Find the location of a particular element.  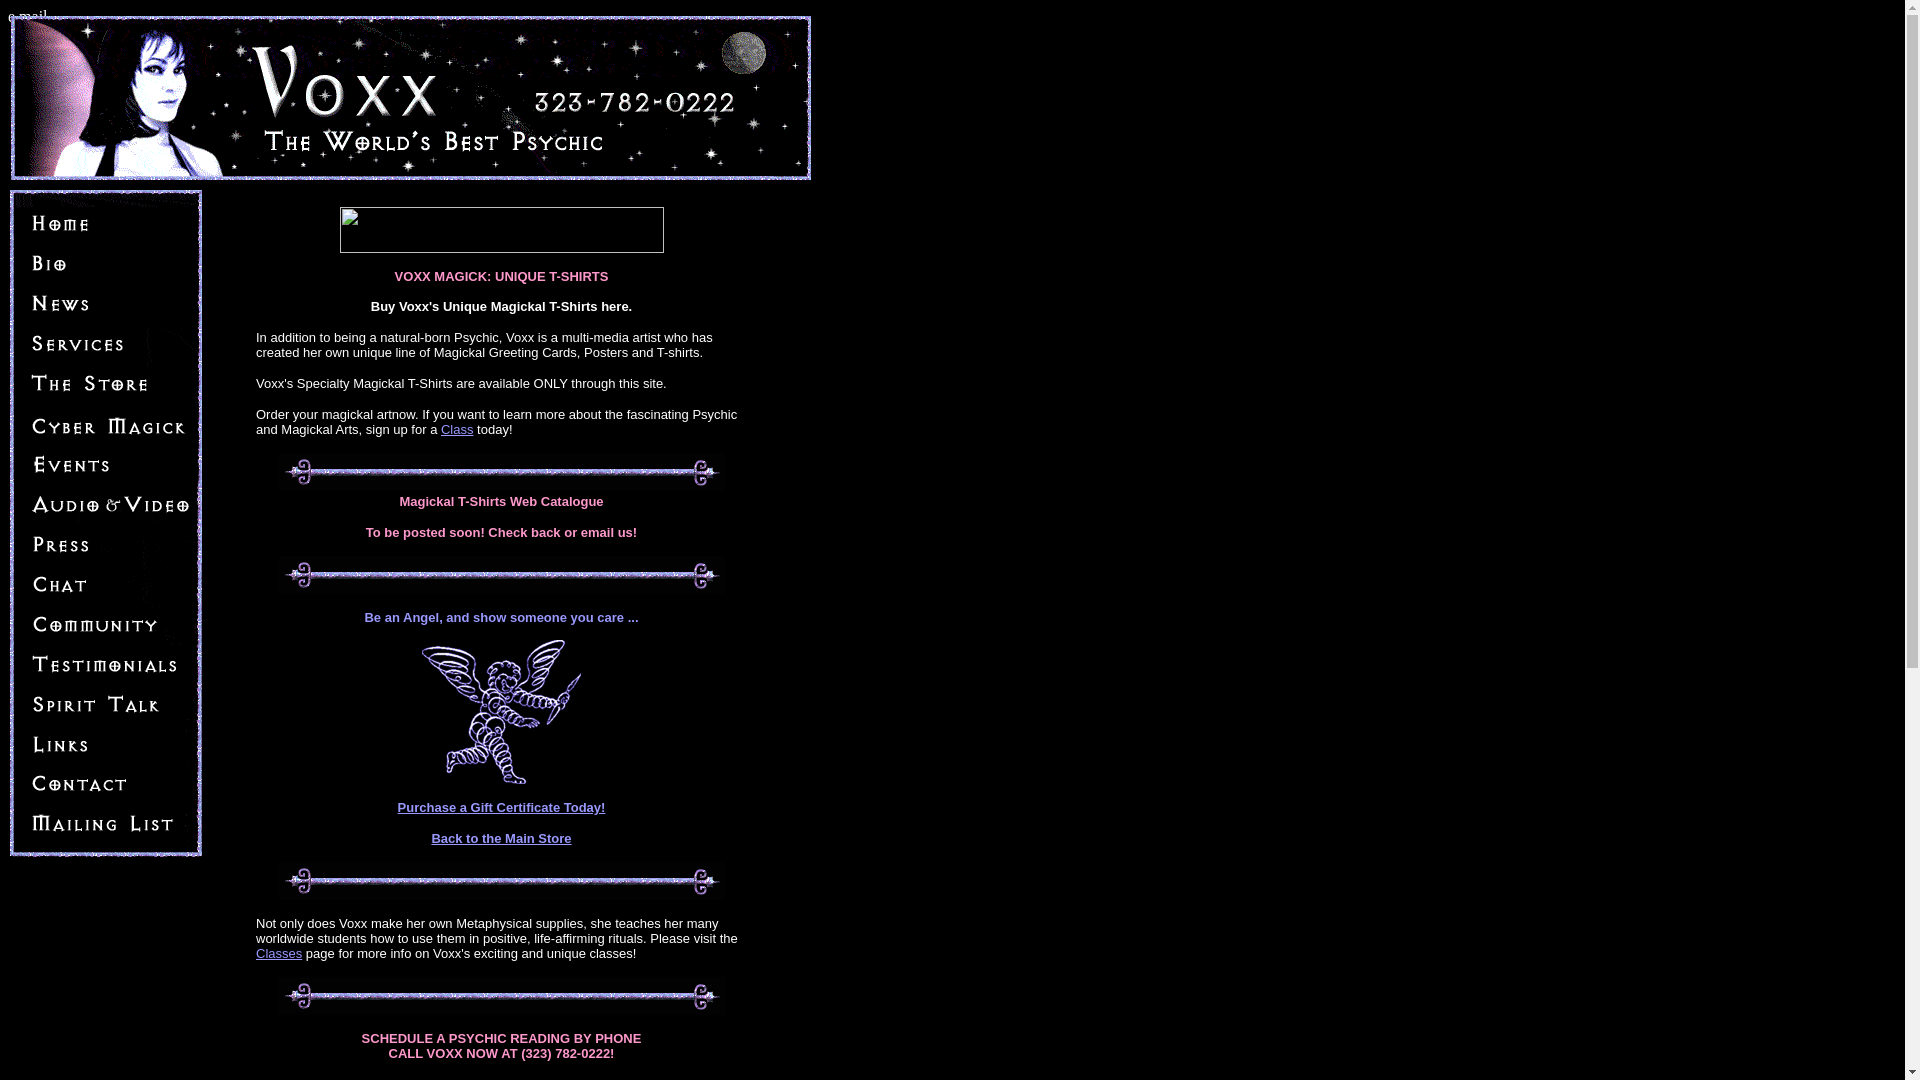

Classes is located at coordinates (278, 954).